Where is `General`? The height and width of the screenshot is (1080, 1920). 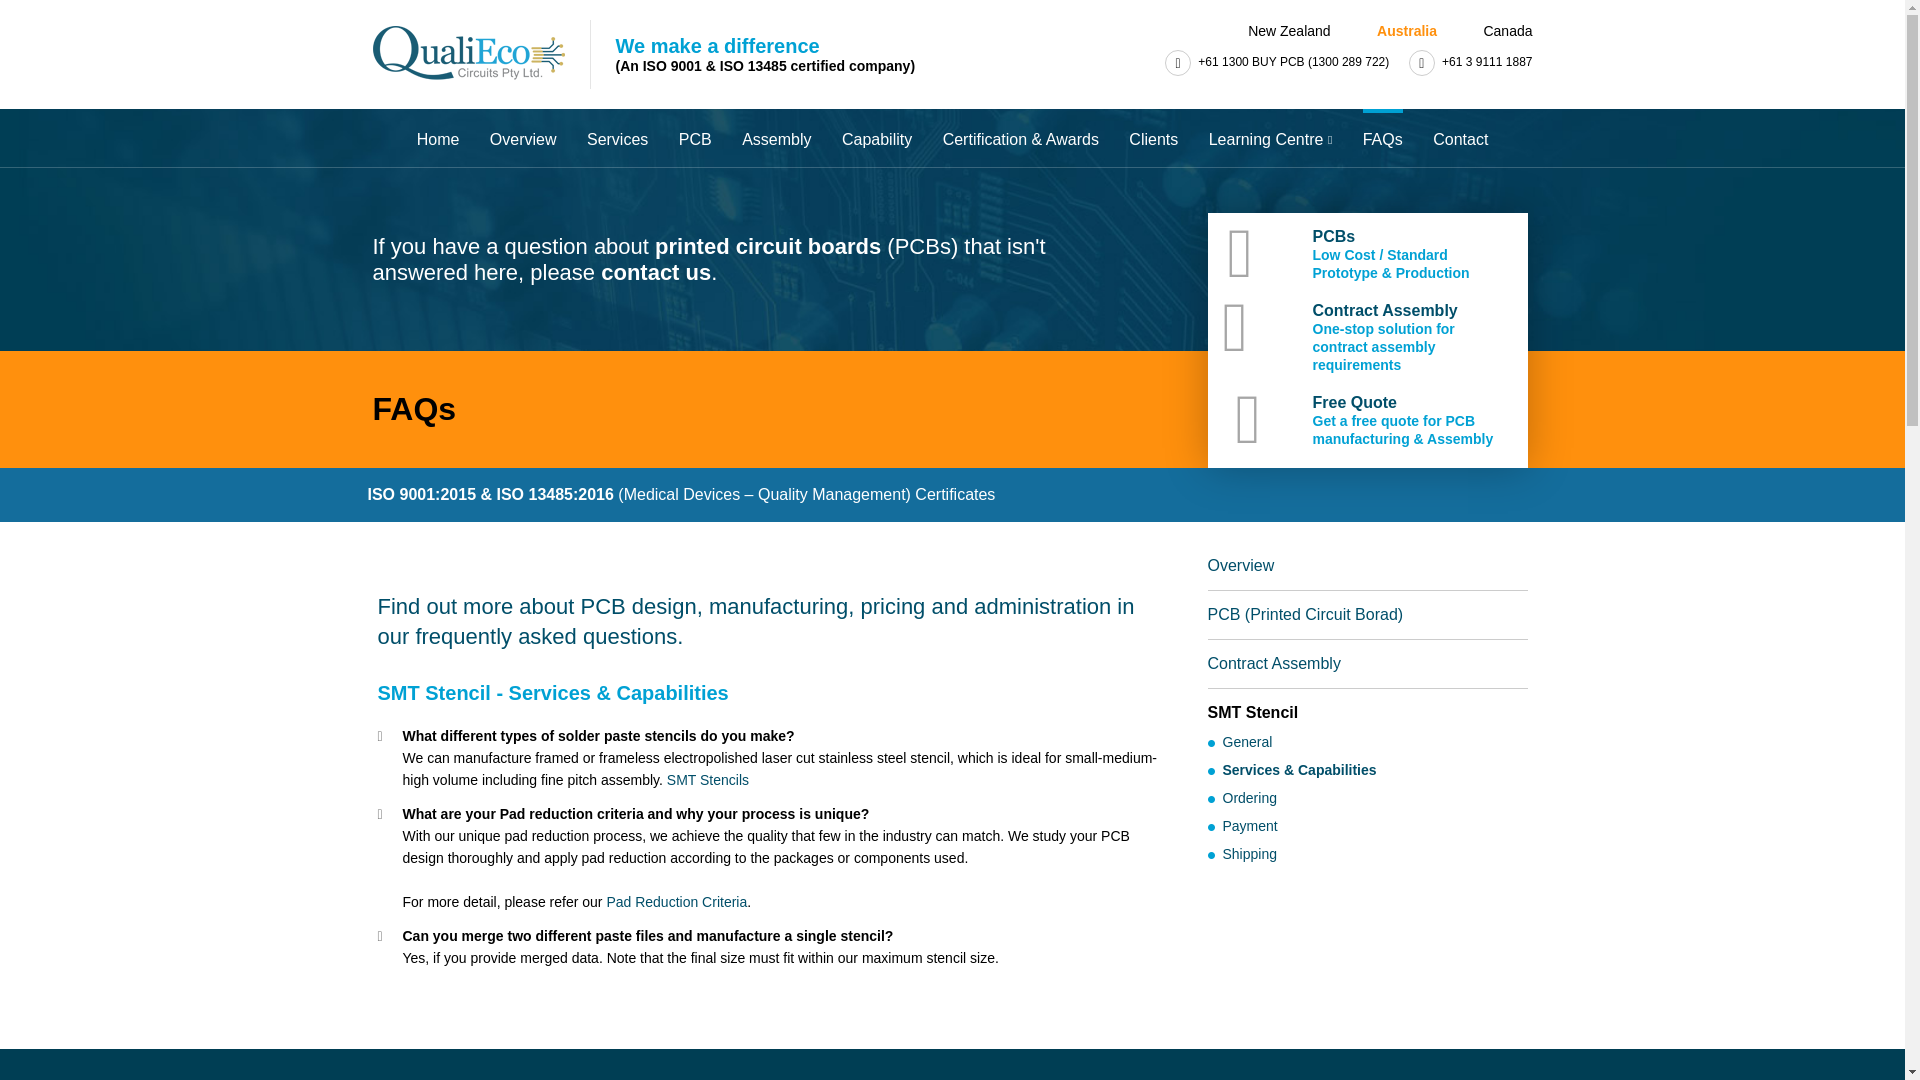
General is located at coordinates (1246, 742).